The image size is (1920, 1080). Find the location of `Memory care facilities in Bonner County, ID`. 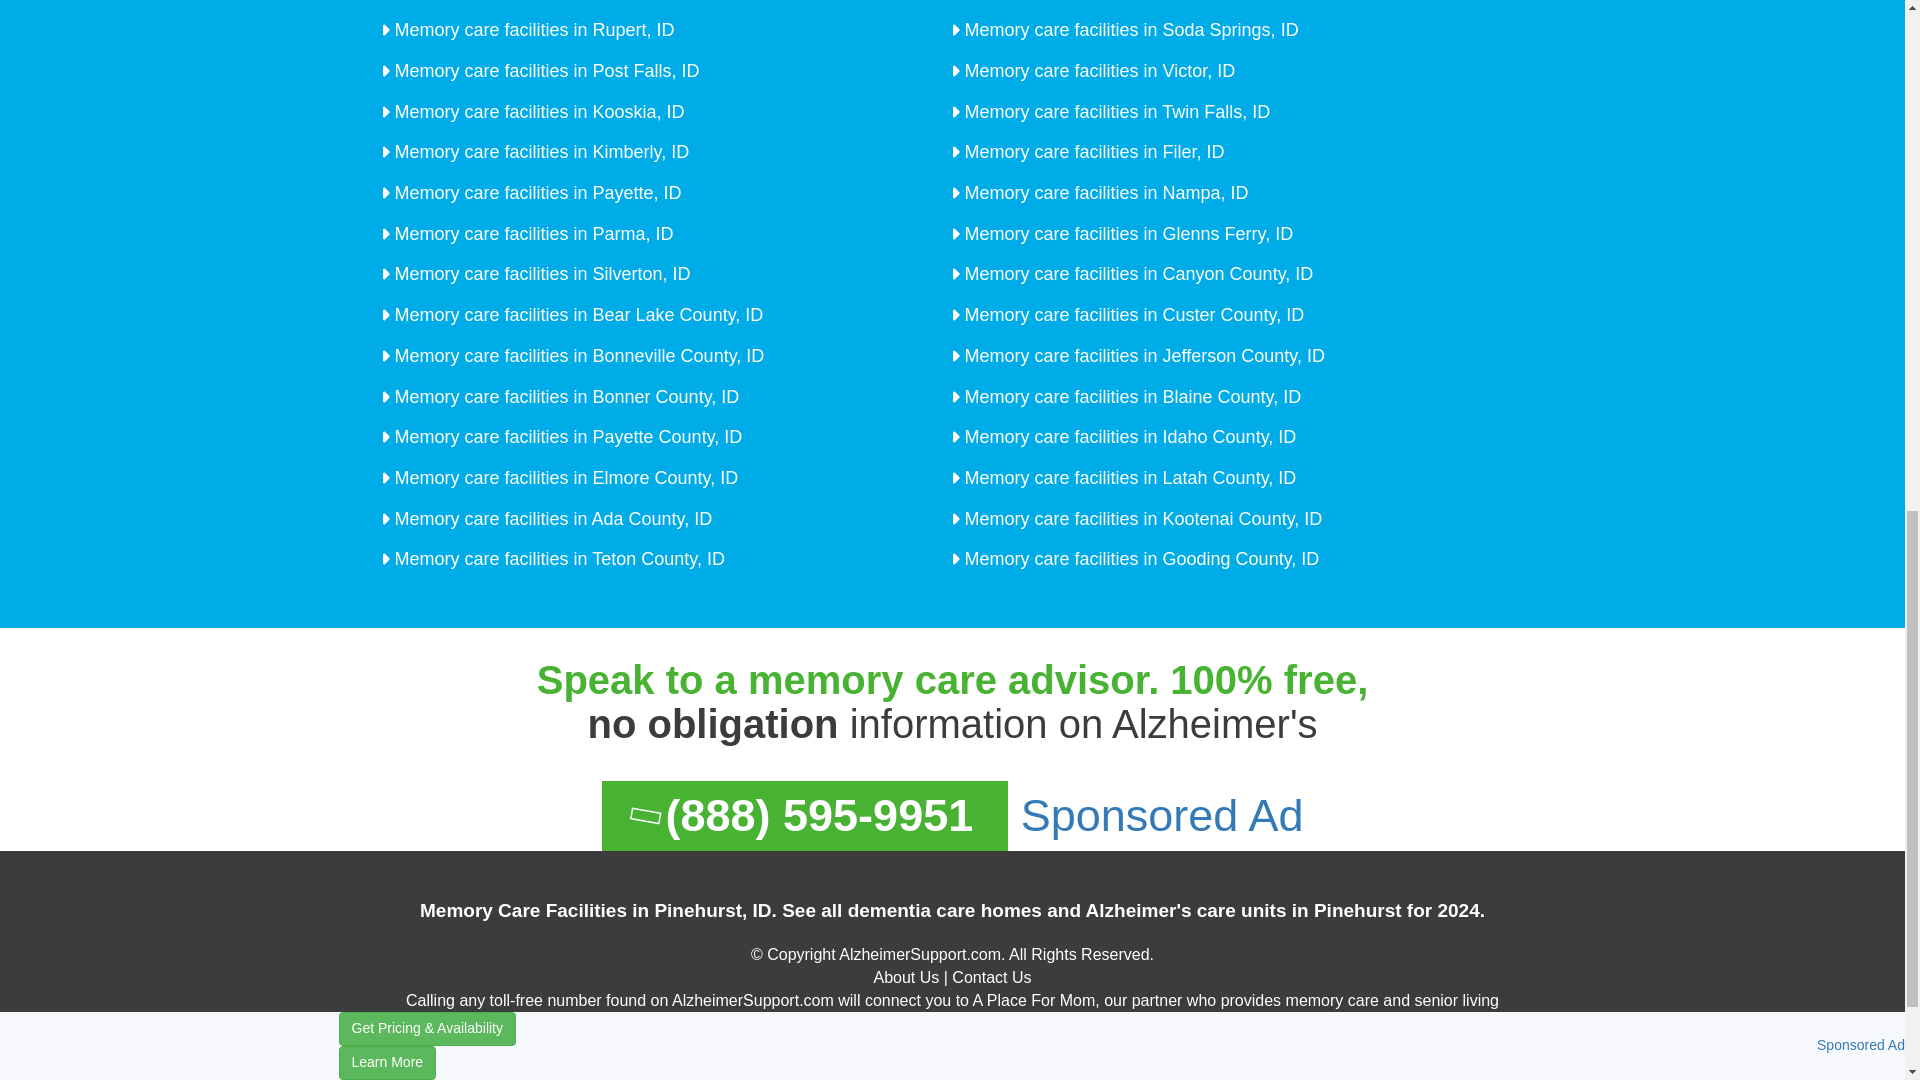

Memory care facilities in Bonner County, ID is located at coordinates (564, 396).